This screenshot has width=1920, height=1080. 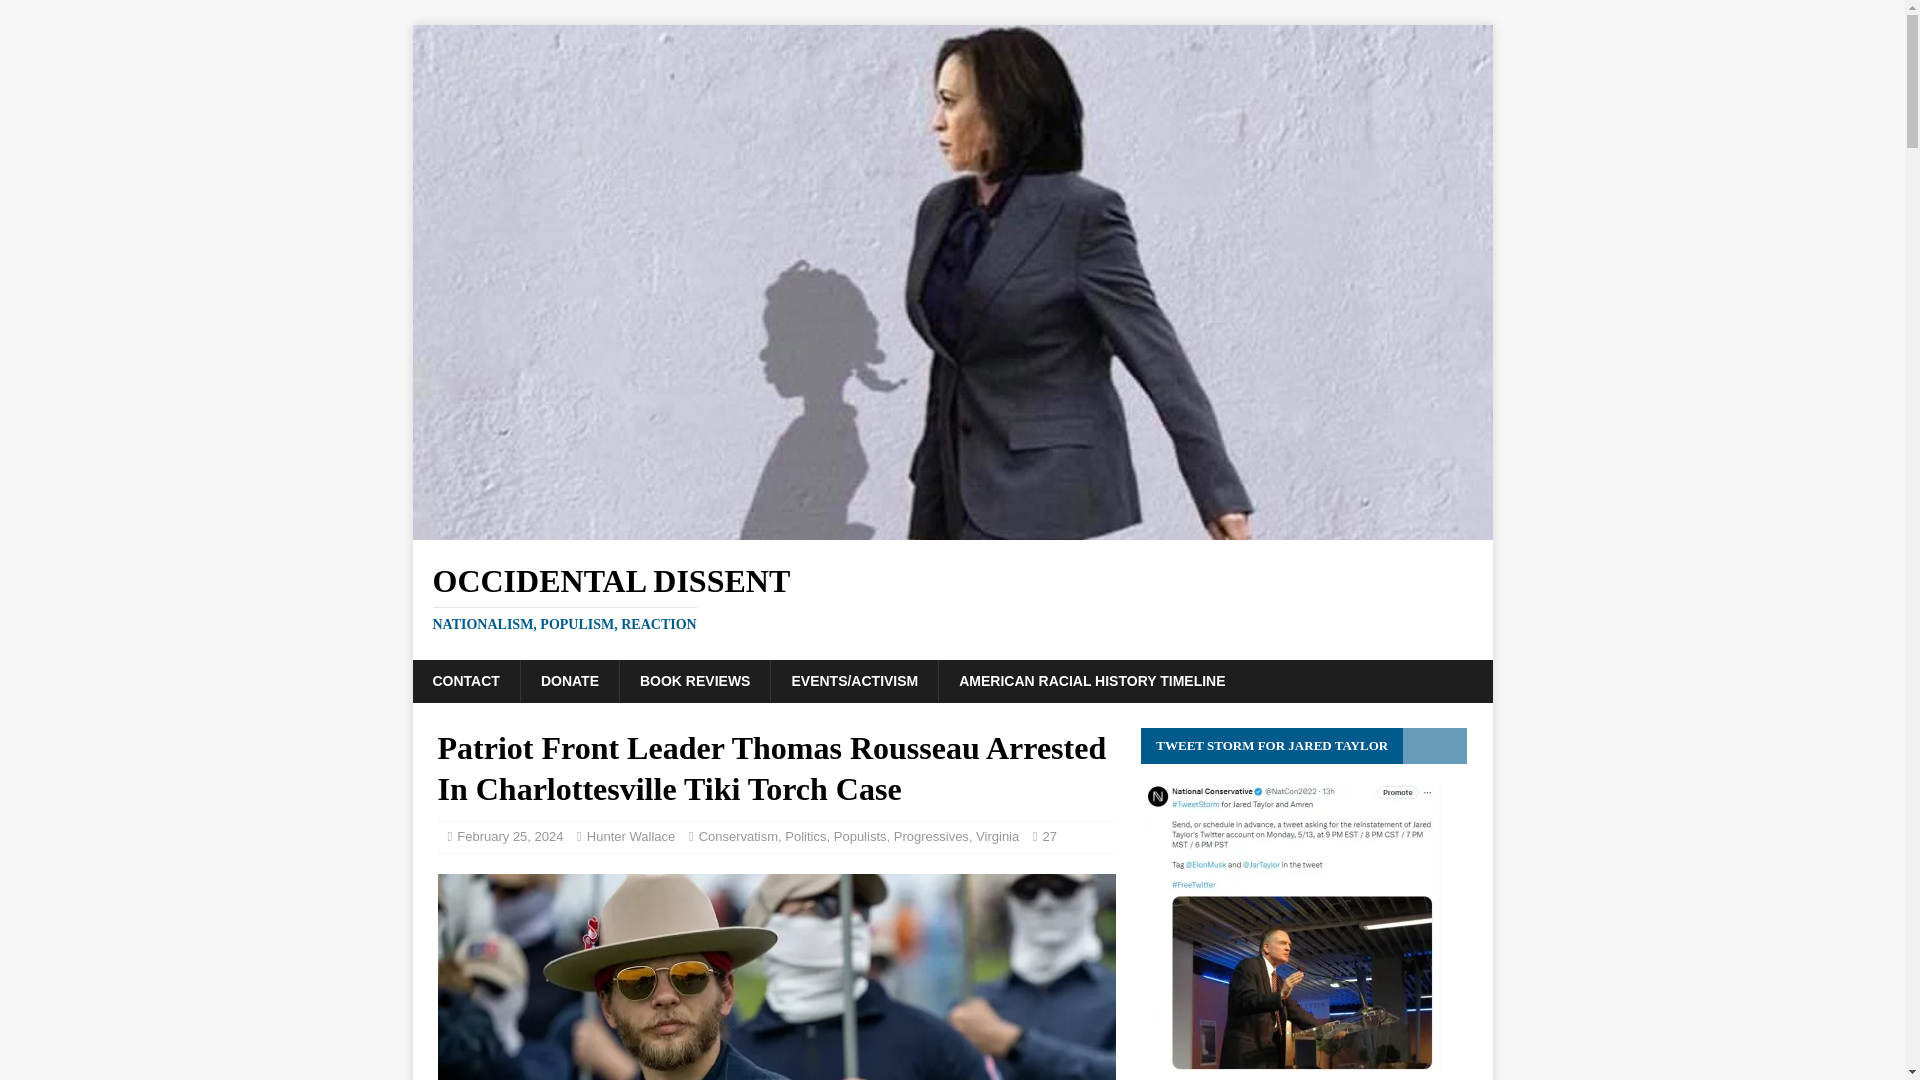 I want to click on Conservatism, so click(x=805, y=836).